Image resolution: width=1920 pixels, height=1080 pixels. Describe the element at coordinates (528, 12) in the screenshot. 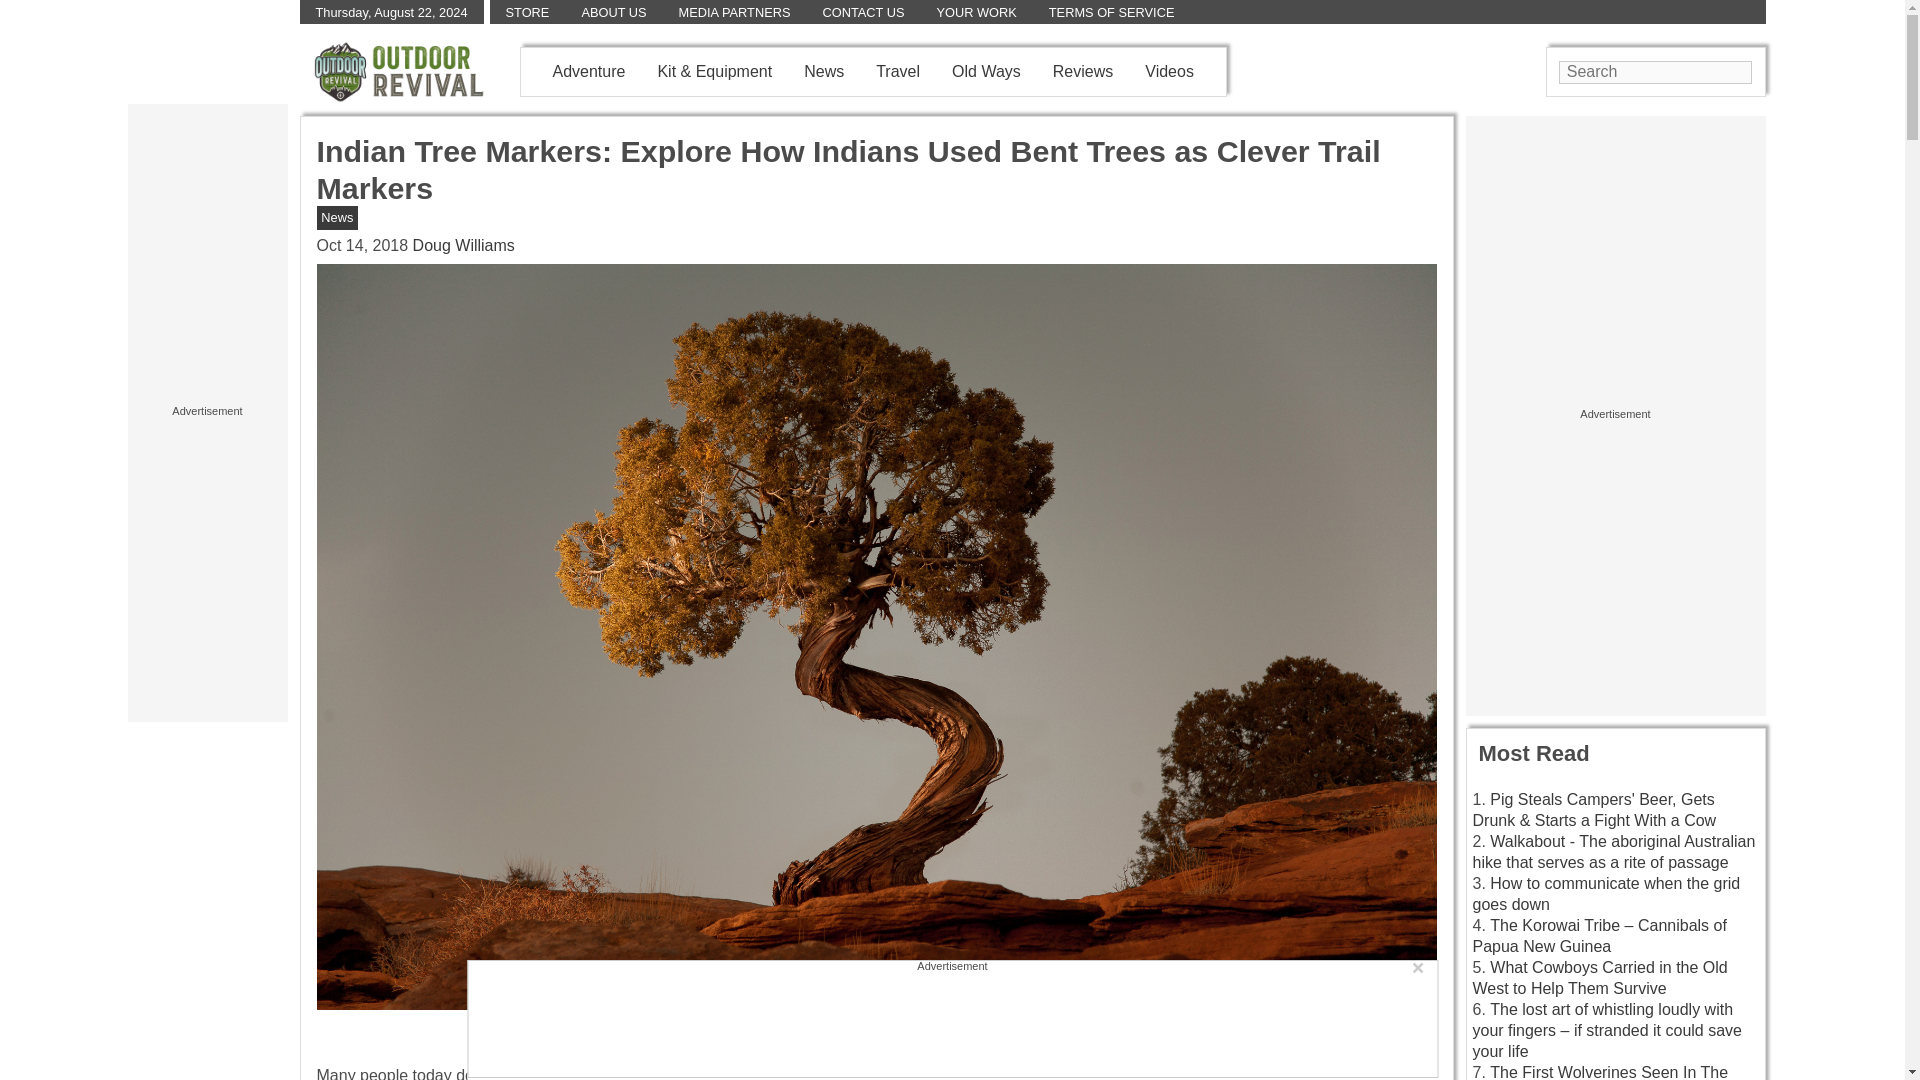

I see `STORE` at that location.